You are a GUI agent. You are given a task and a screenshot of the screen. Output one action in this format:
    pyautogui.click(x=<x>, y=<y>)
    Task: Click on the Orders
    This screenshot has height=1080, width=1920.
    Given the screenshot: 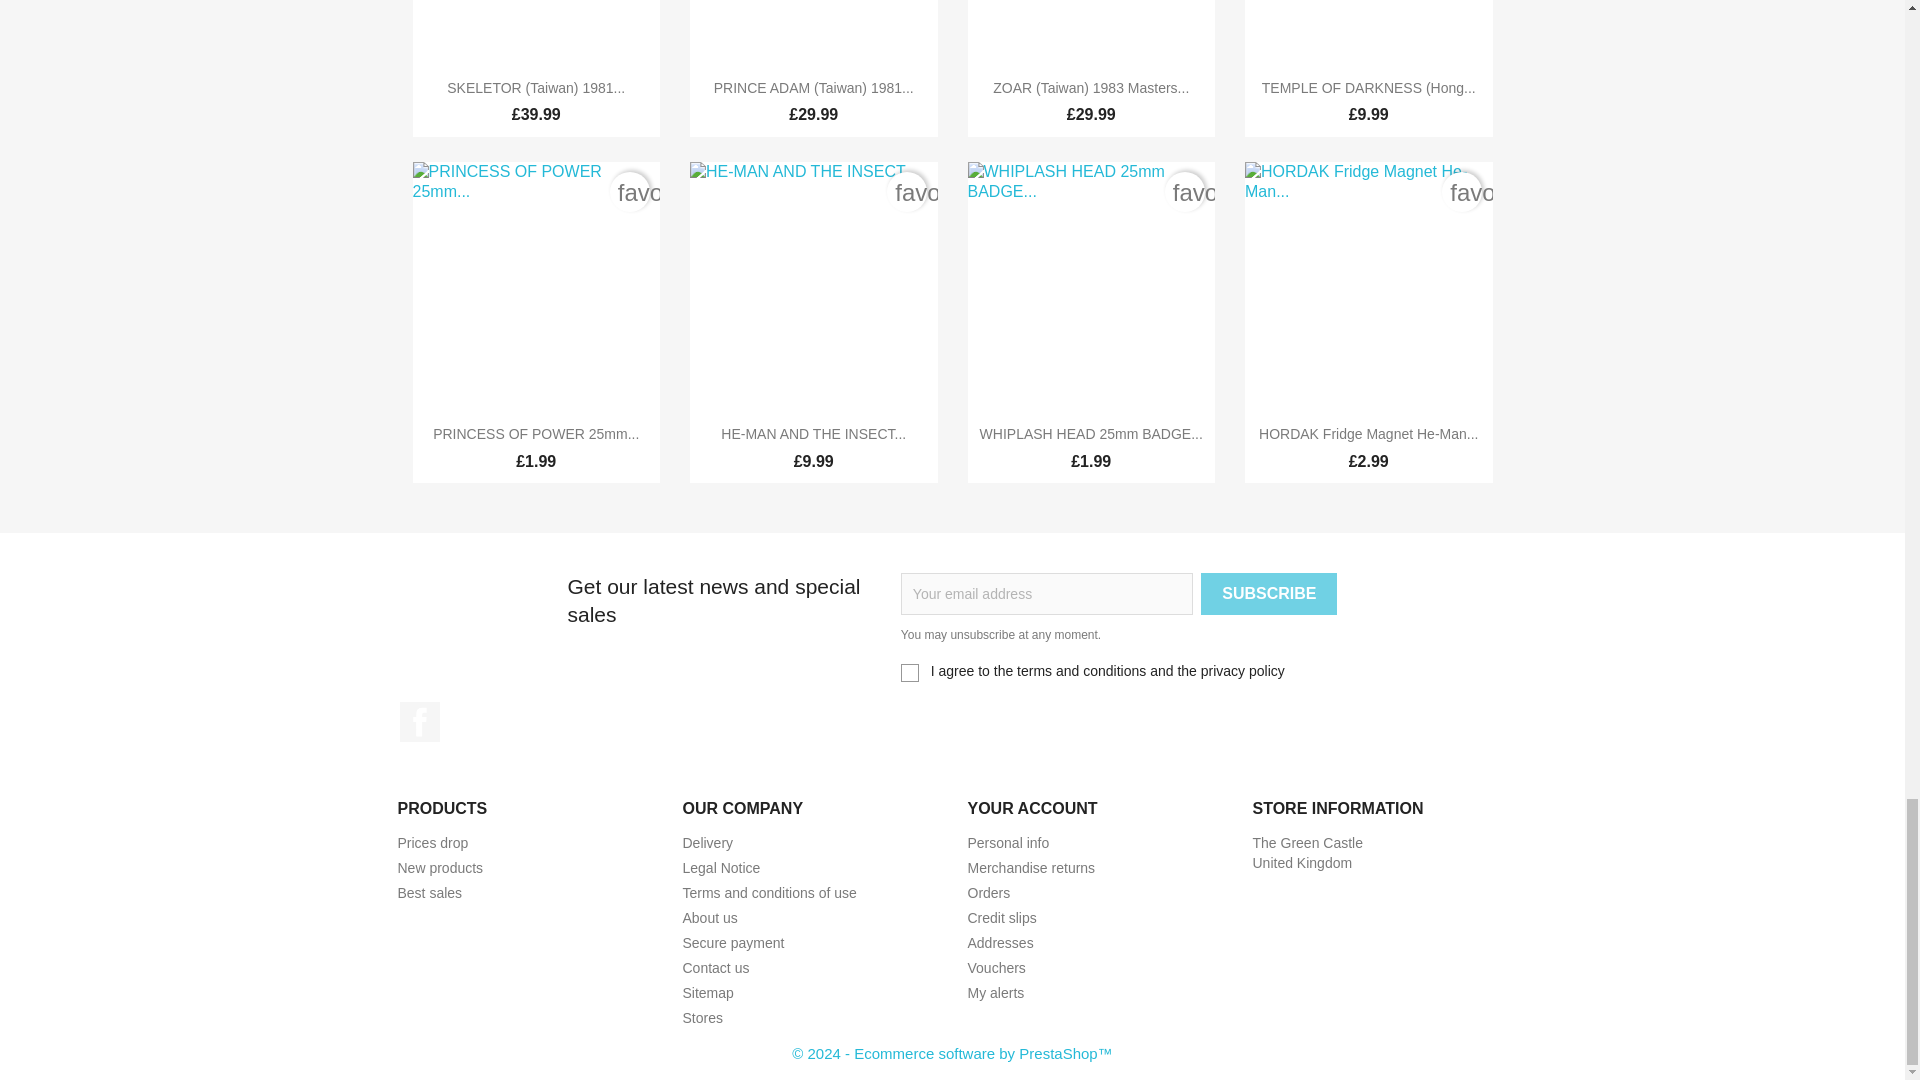 What is the action you would take?
    pyautogui.click(x=989, y=892)
    